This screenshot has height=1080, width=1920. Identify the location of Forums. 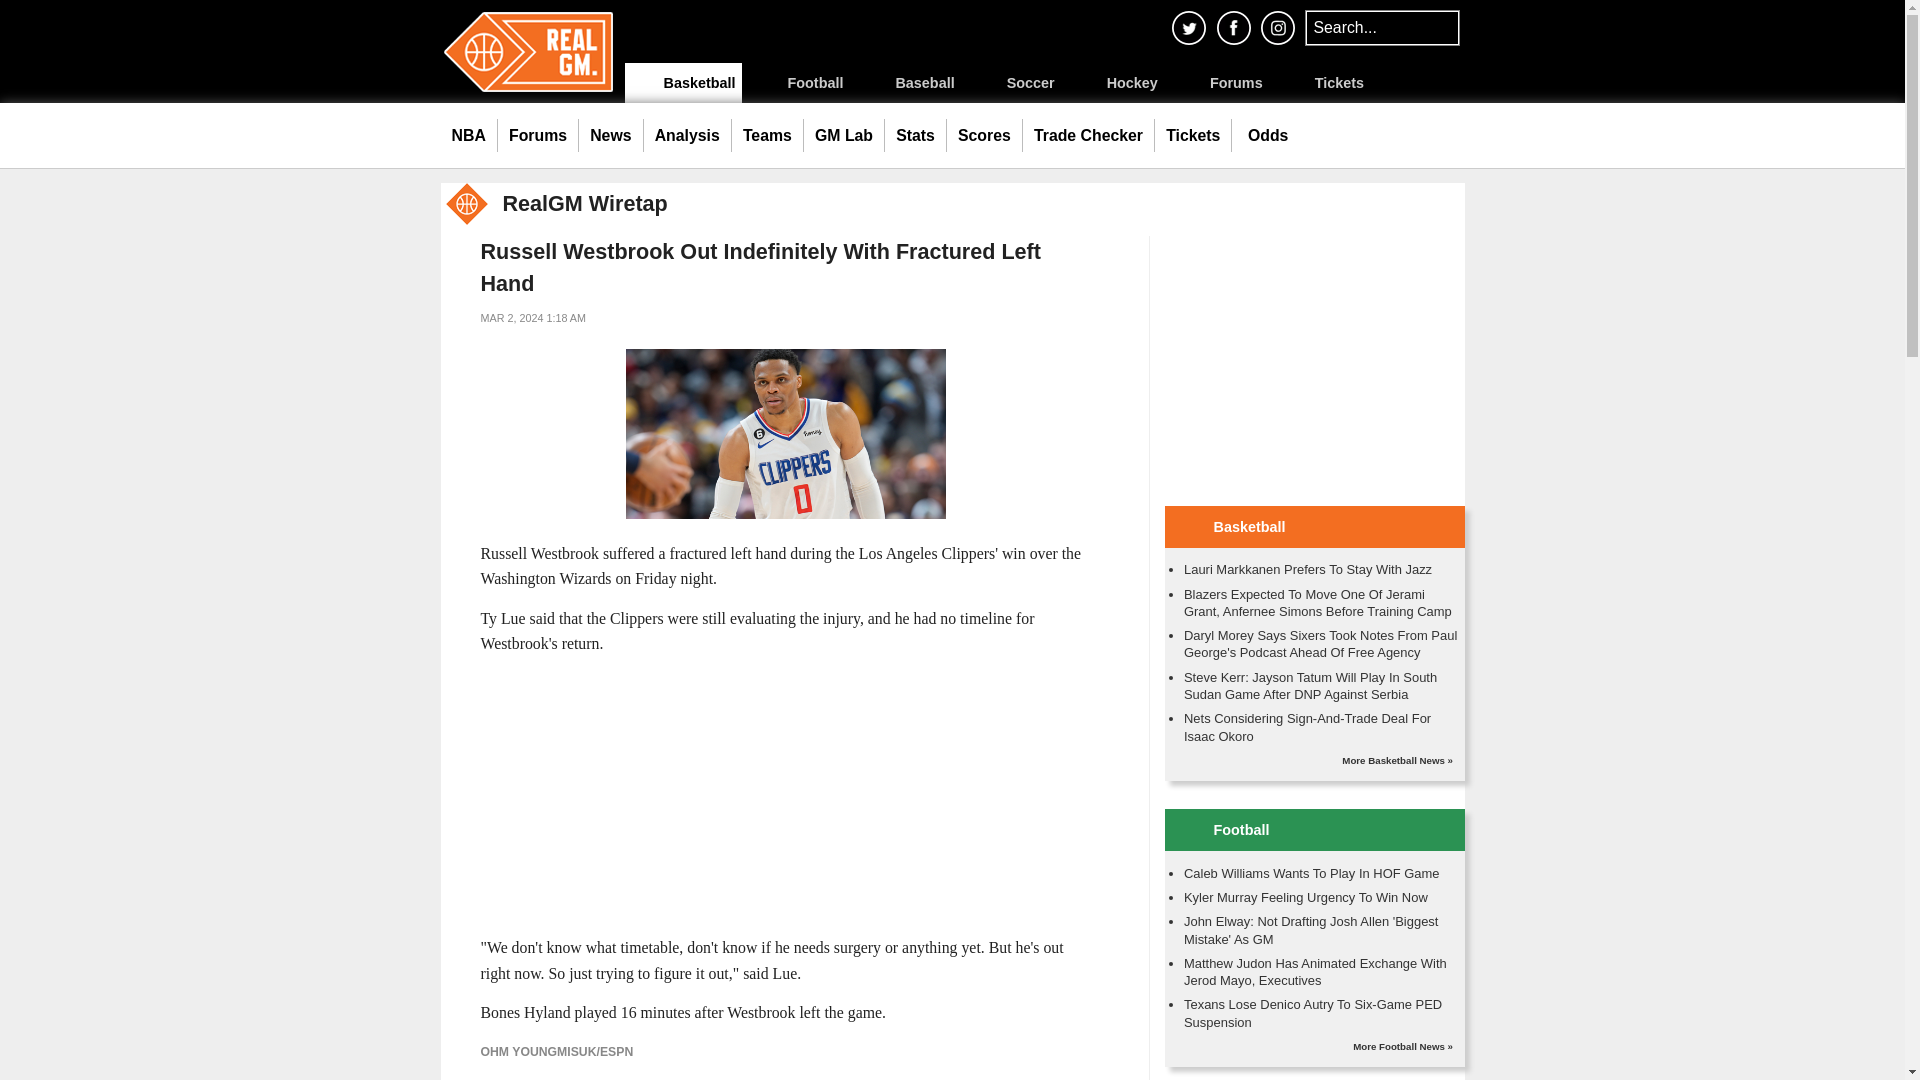
(538, 136).